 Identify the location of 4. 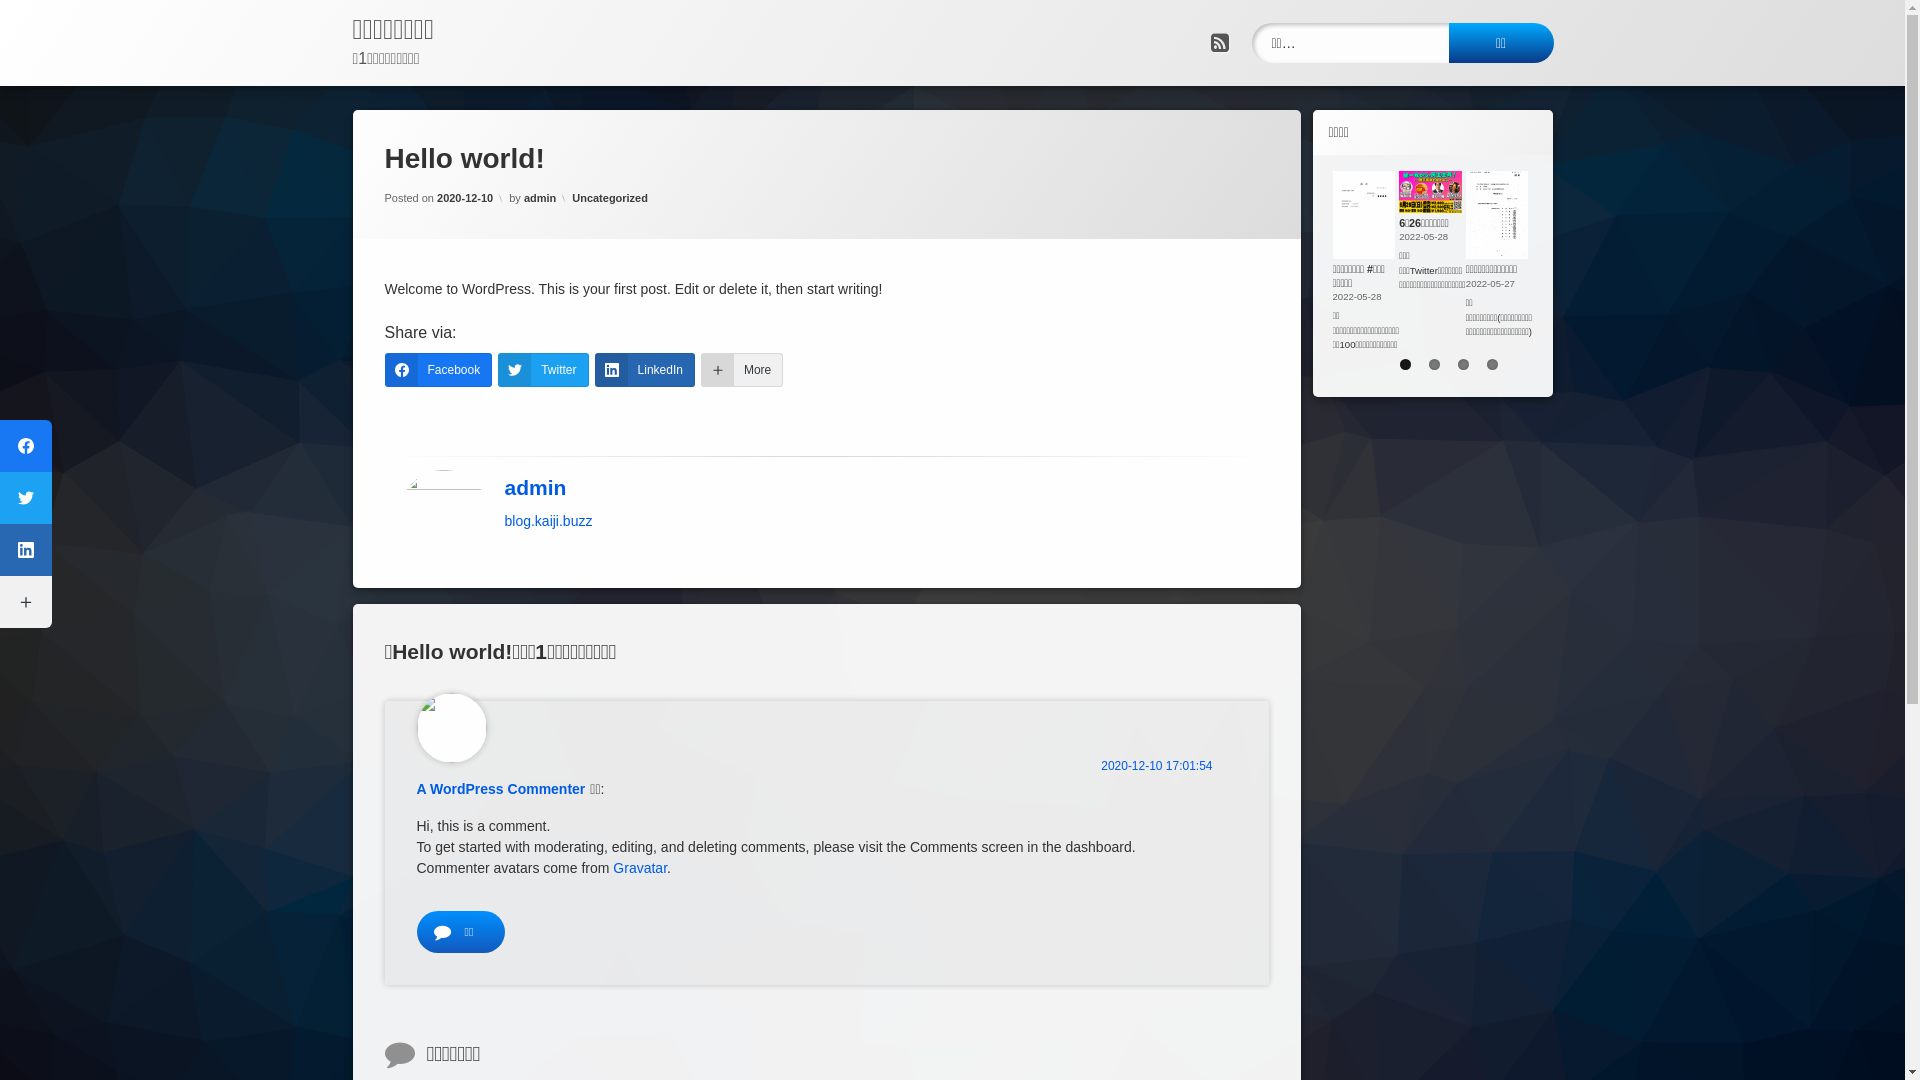
(1492, 364).